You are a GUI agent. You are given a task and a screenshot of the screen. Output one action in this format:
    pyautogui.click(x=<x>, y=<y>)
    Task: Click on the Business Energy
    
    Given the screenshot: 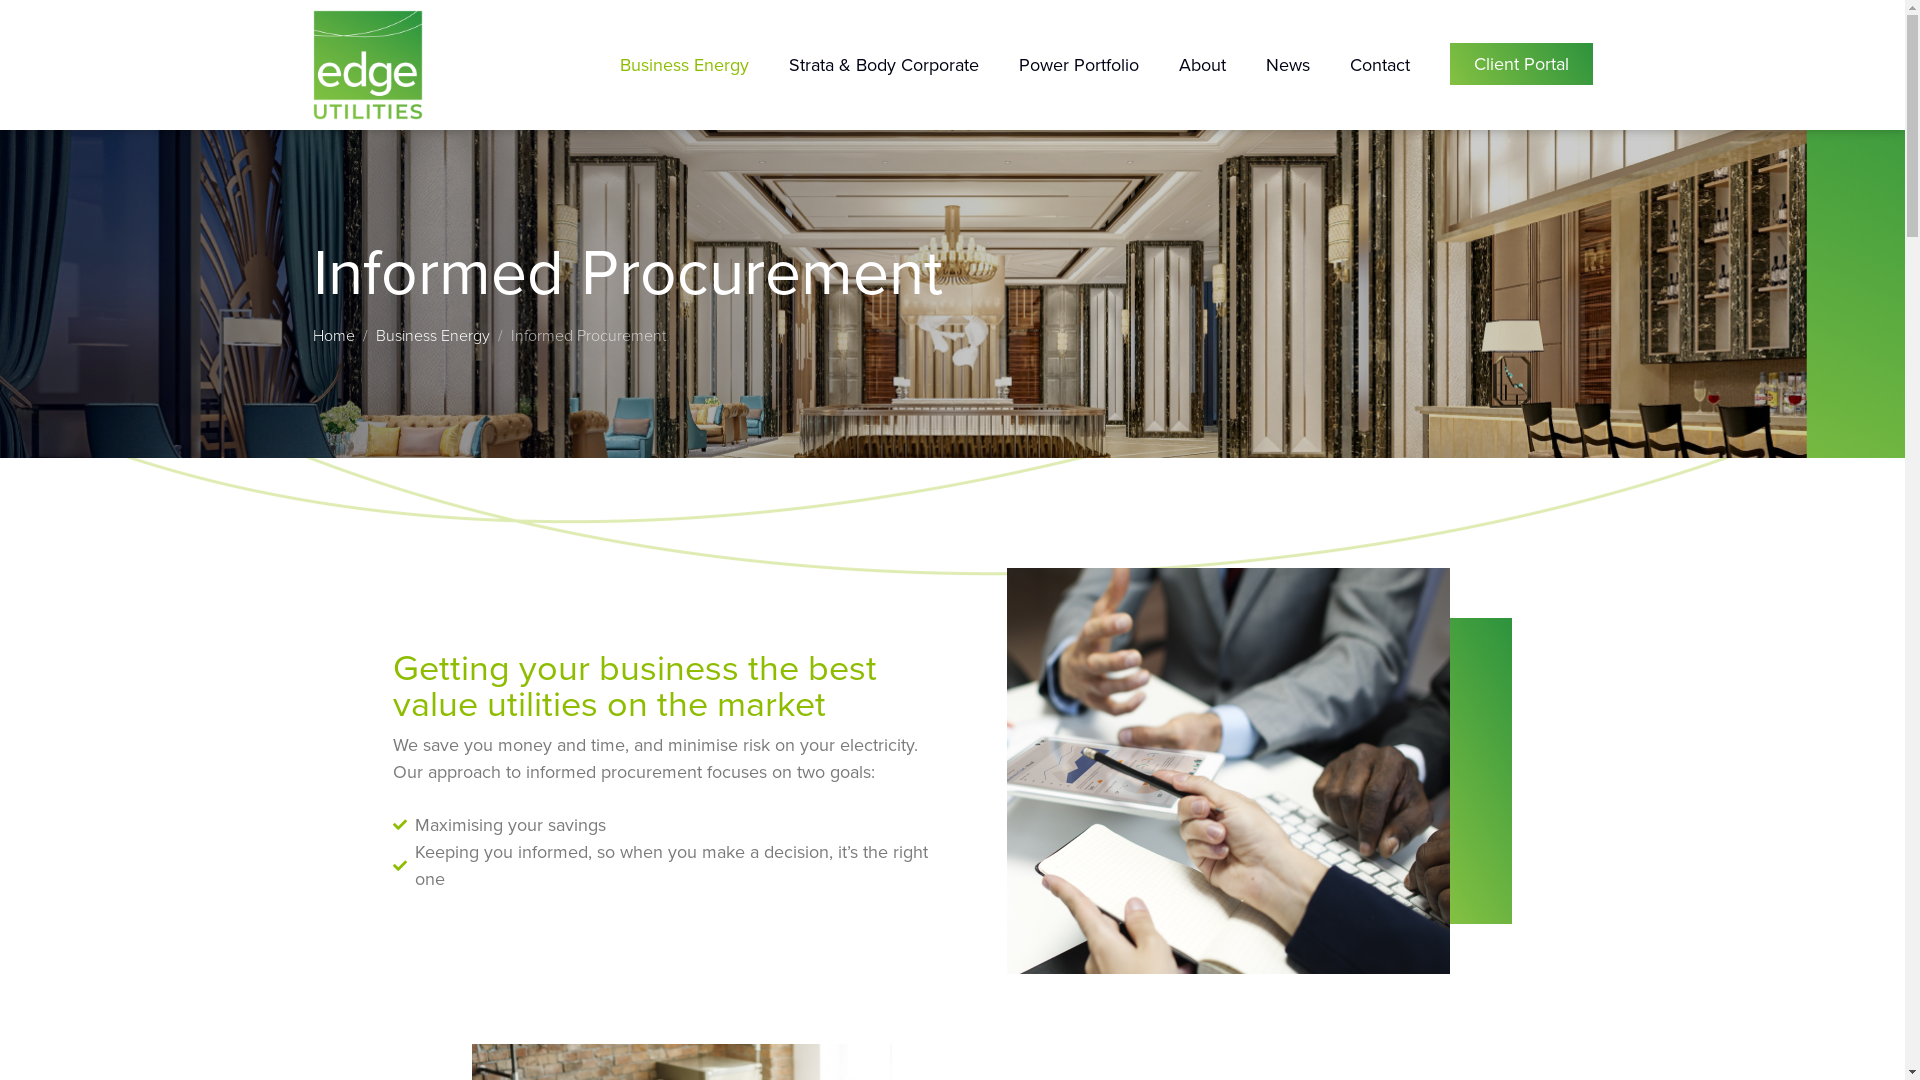 What is the action you would take?
    pyautogui.click(x=432, y=336)
    